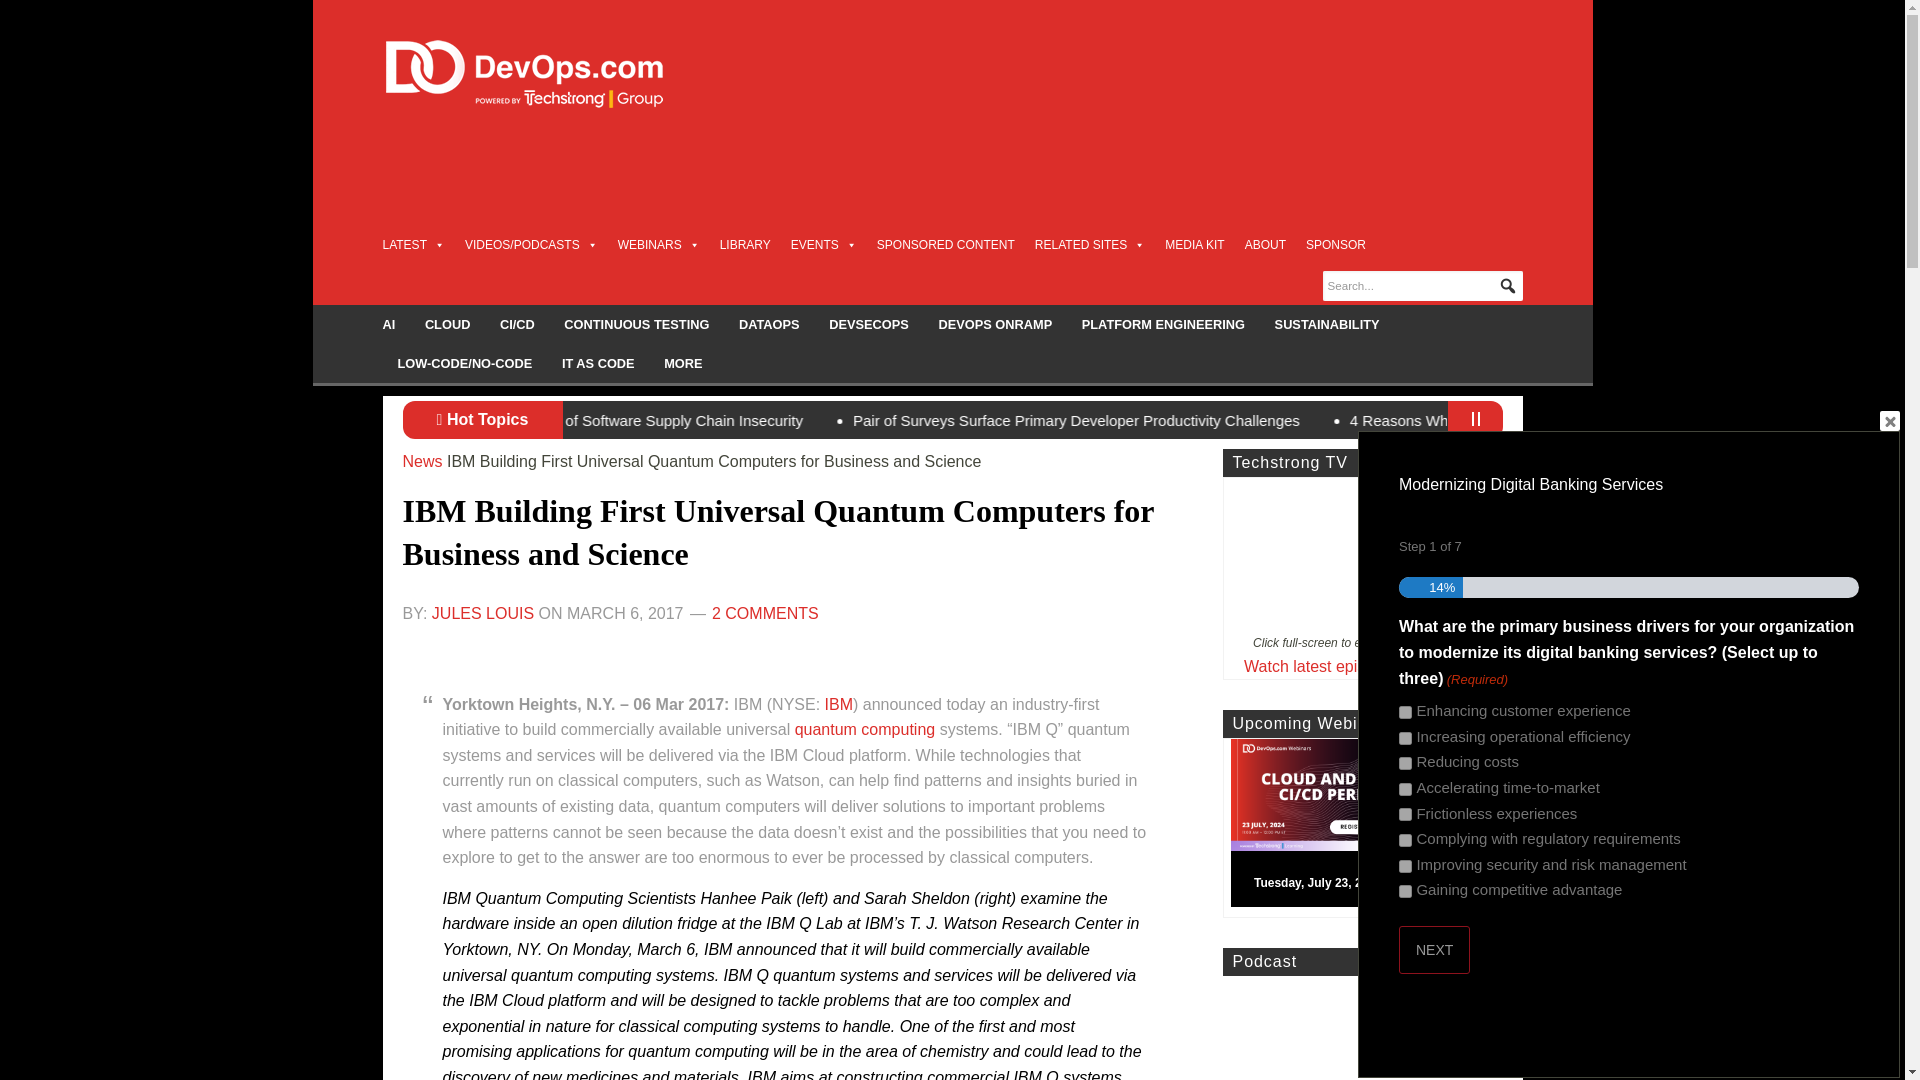  Describe the element at coordinates (1405, 712) in the screenshot. I see `Enhancing customer experience` at that location.